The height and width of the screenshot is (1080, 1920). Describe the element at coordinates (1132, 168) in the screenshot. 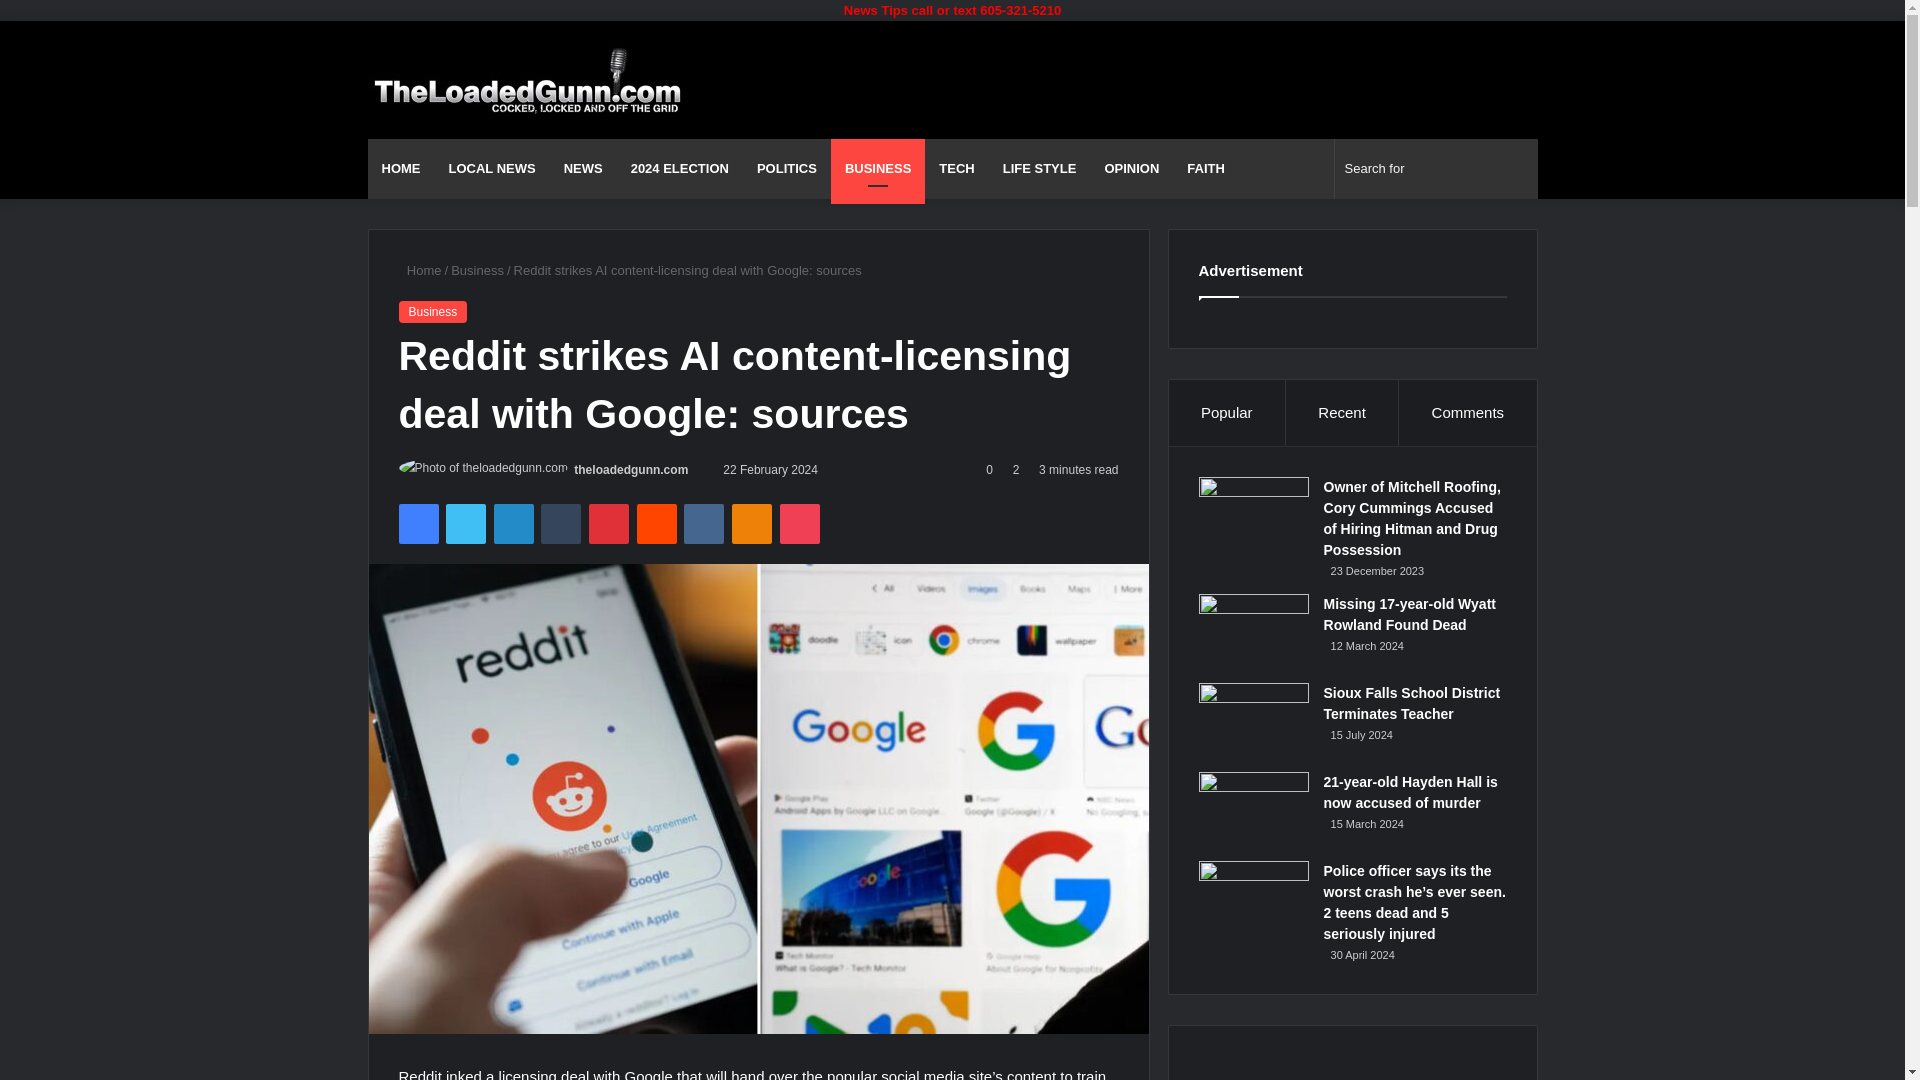

I see `OPINION` at that location.